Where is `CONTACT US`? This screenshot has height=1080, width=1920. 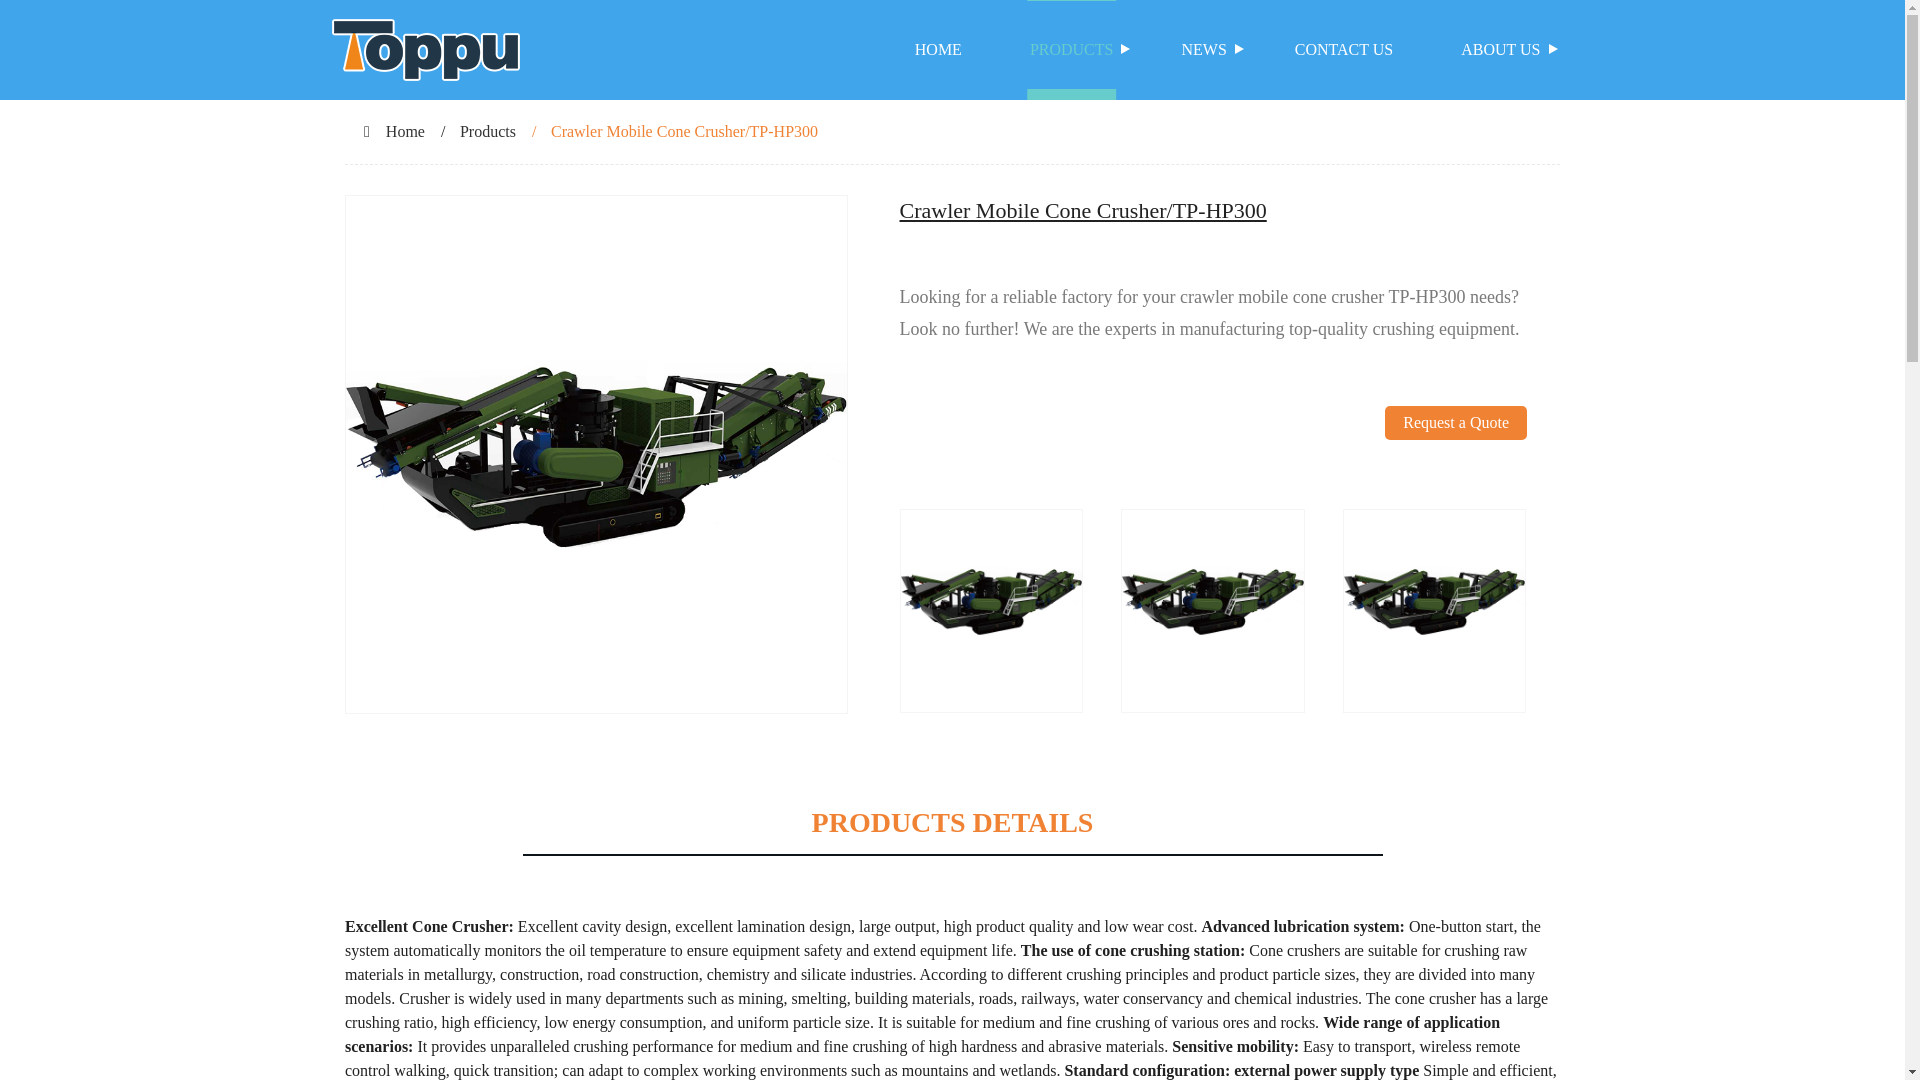
CONTACT US is located at coordinates (1344, 50).